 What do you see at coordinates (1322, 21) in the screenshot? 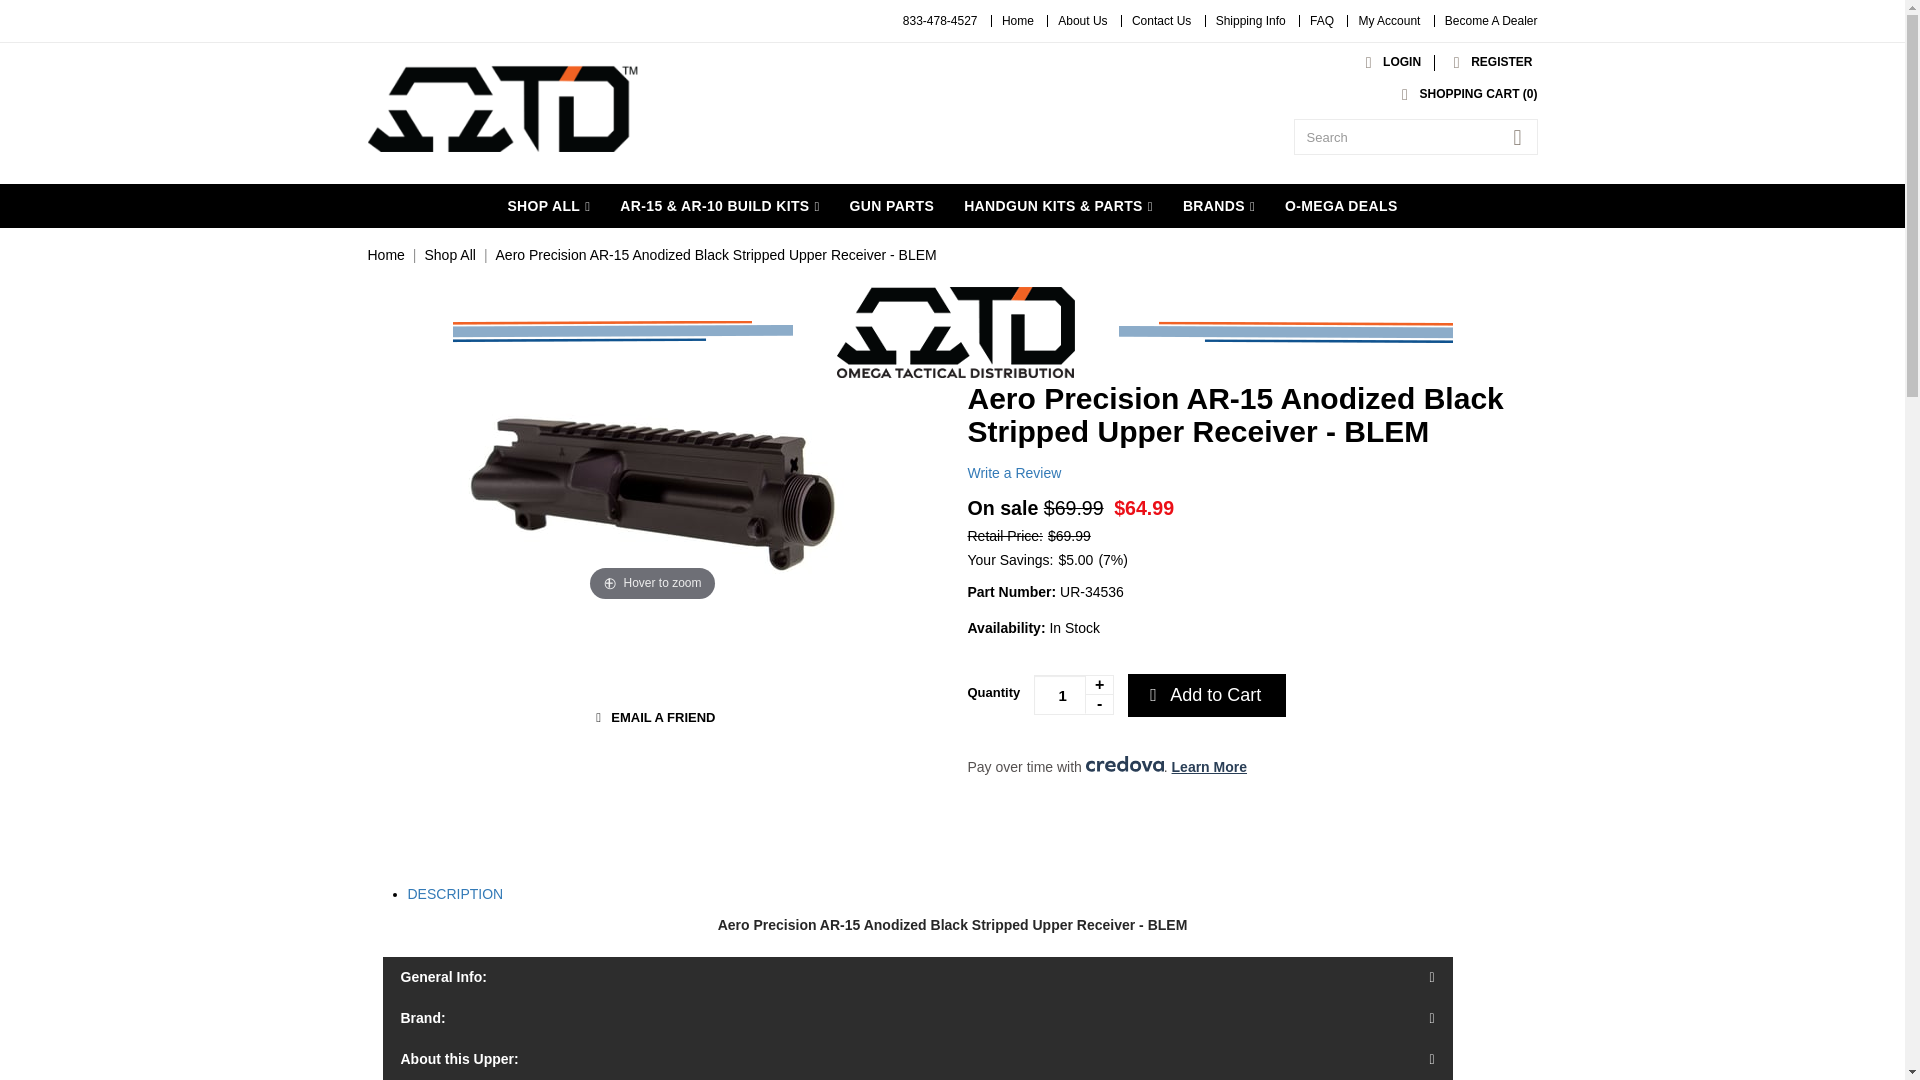
I see `FAQ` at bounding box center [1322, 21].